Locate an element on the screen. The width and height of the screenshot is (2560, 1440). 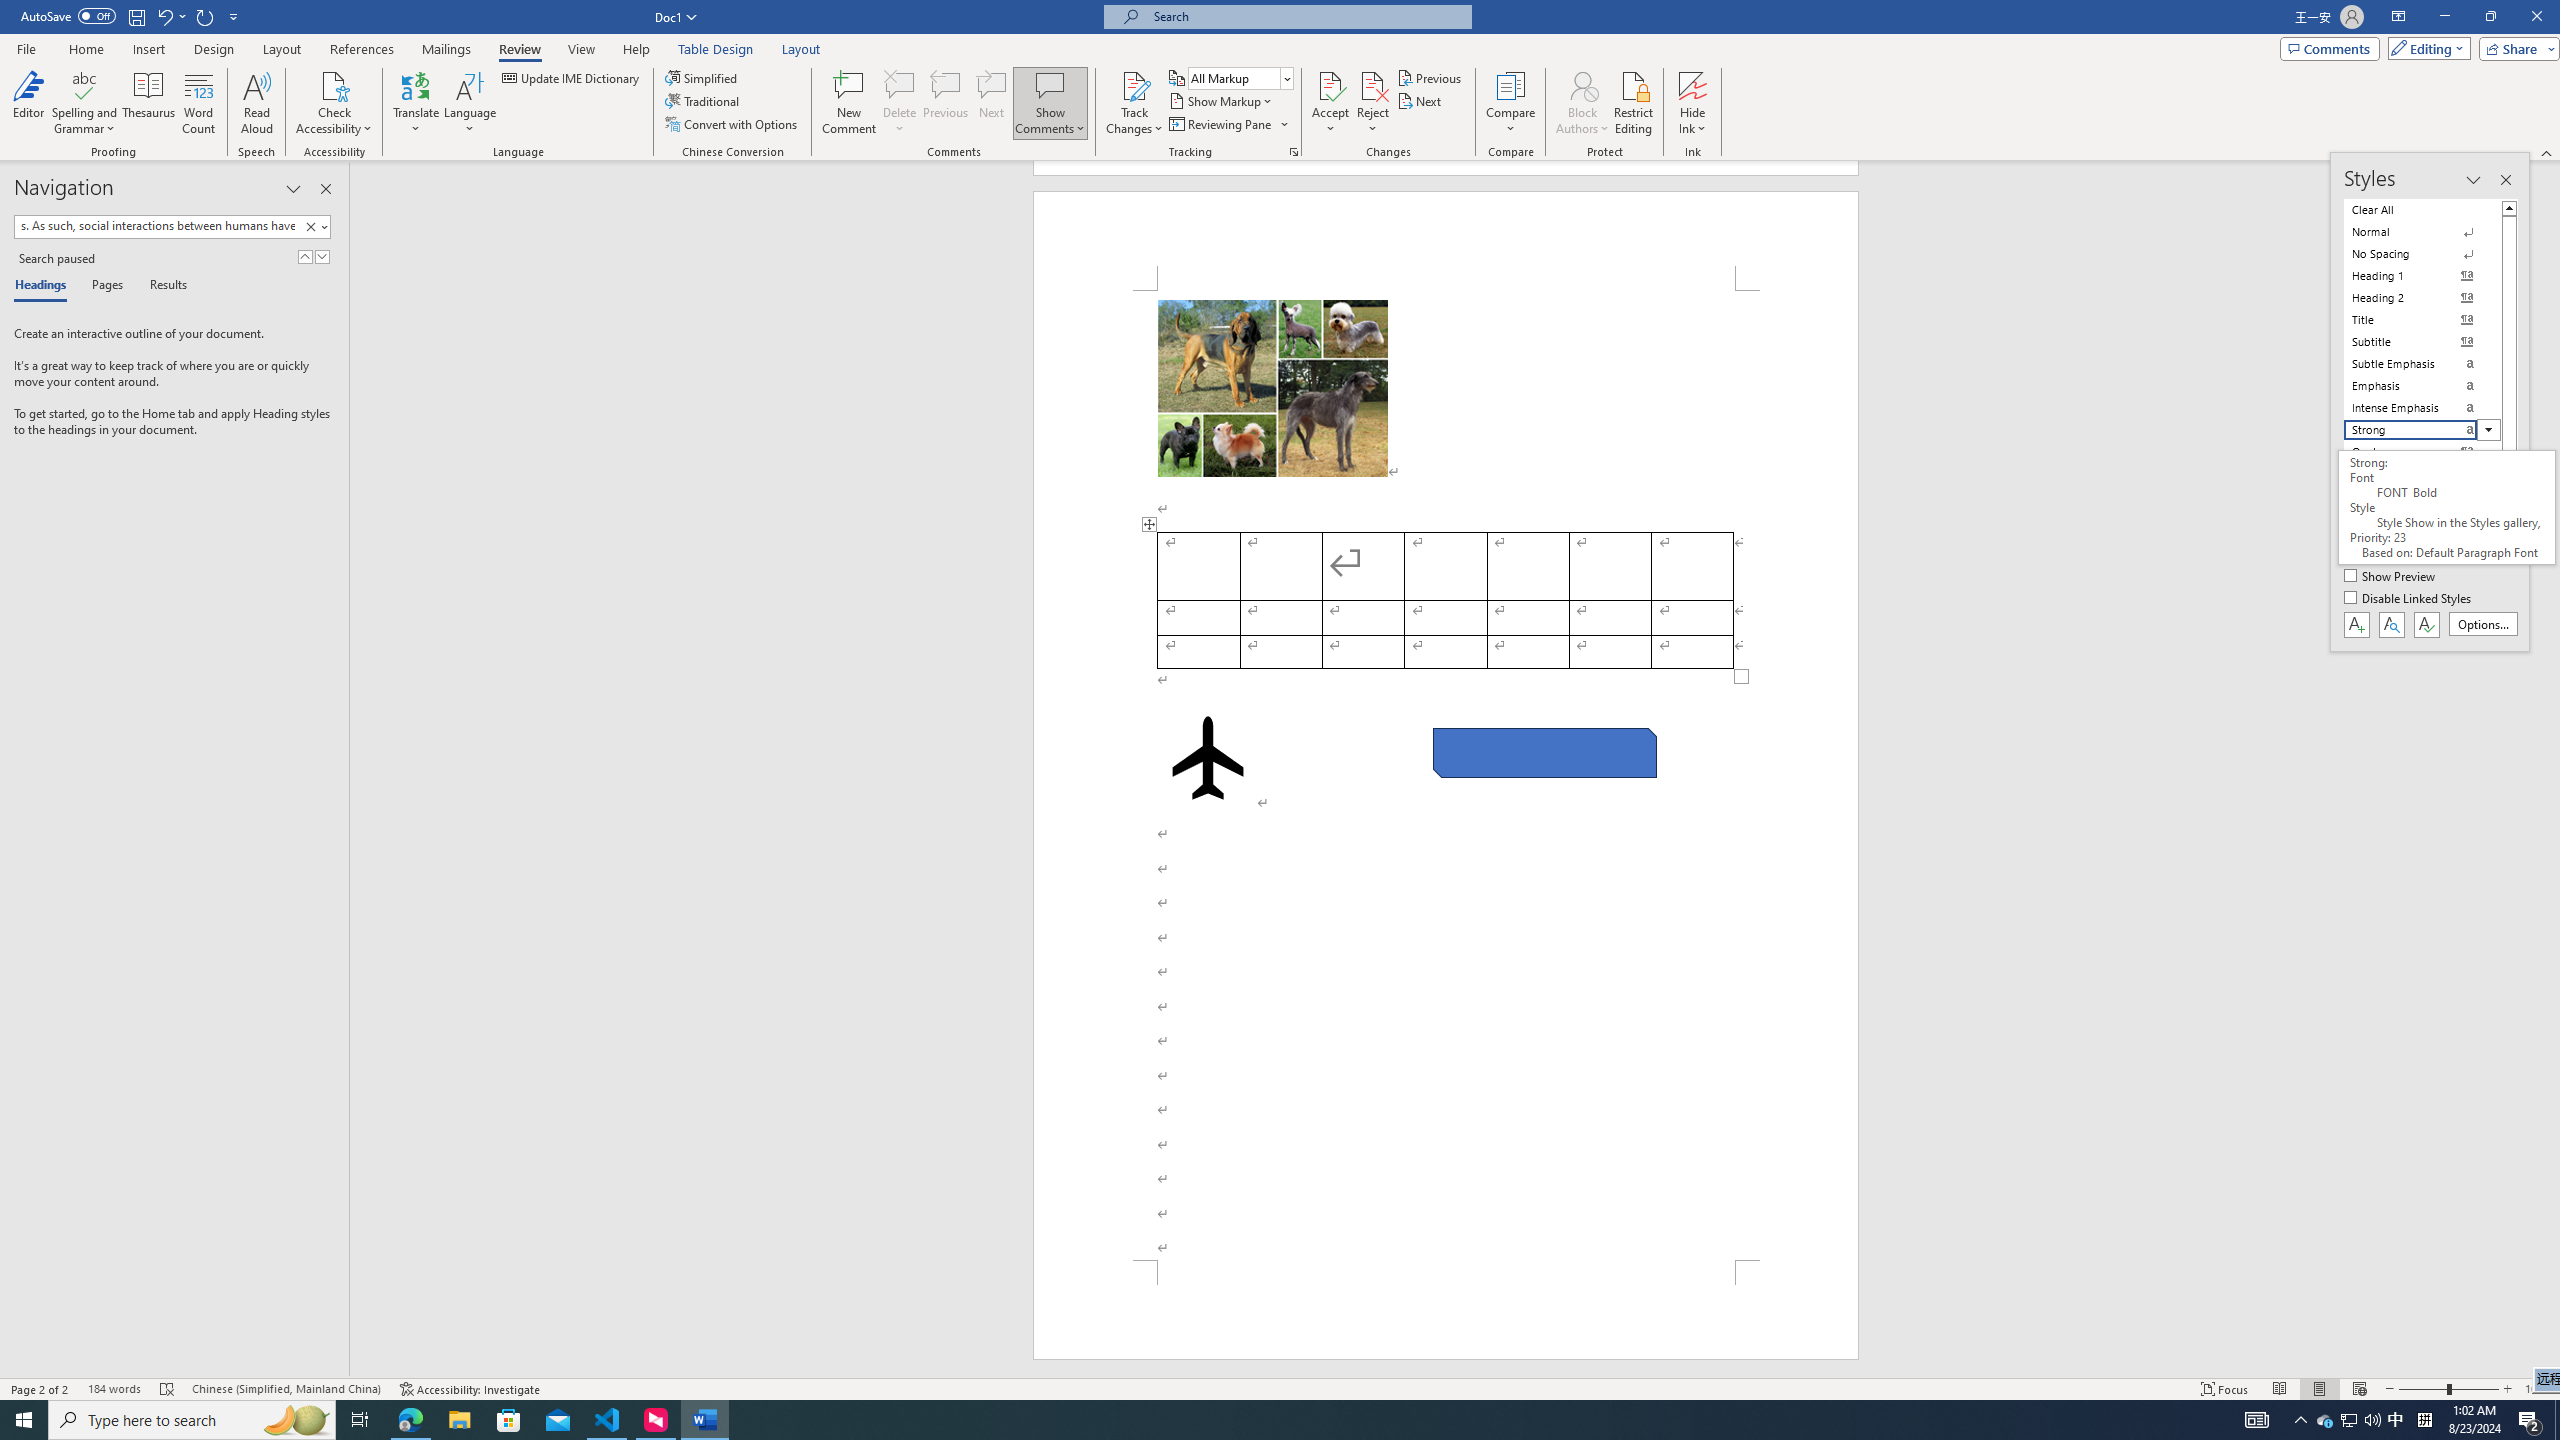
Display for Review is located at coordinates (1240, 78).